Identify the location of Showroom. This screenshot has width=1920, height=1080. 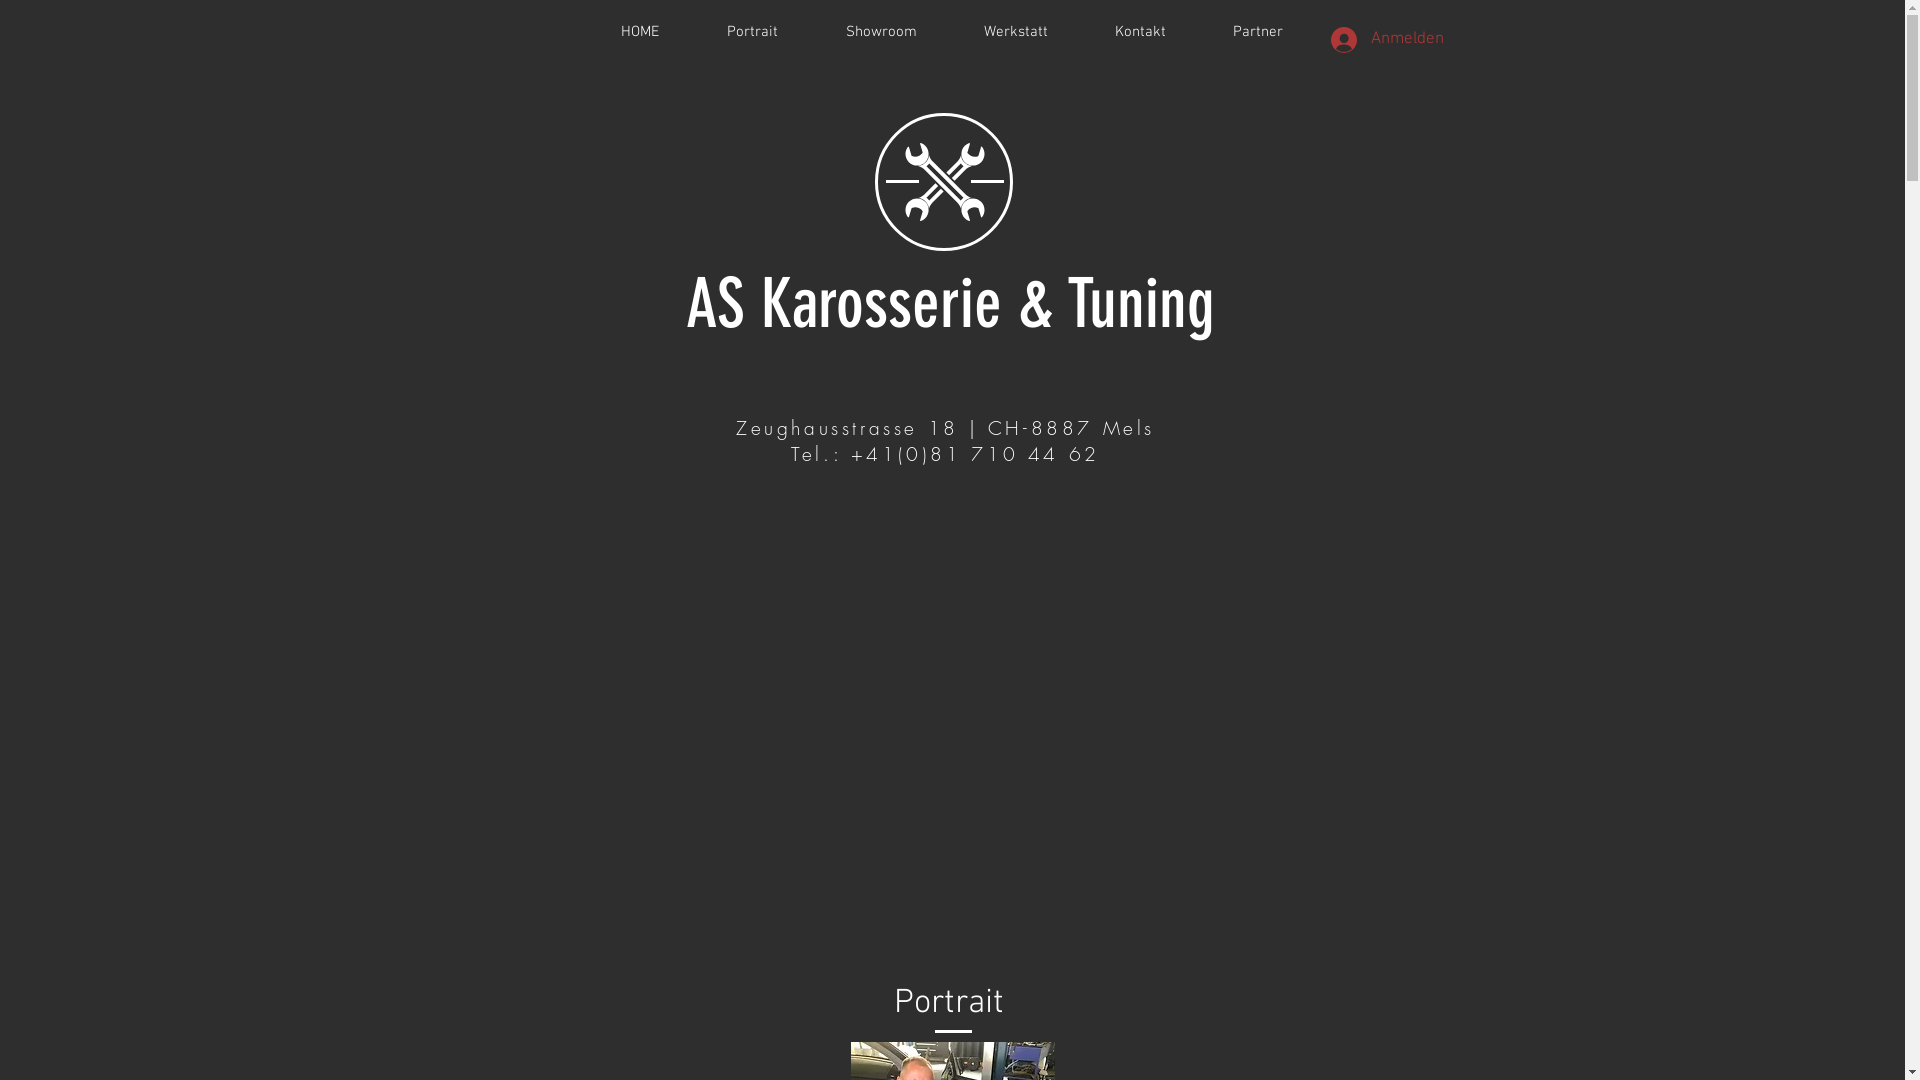
(882, 32).